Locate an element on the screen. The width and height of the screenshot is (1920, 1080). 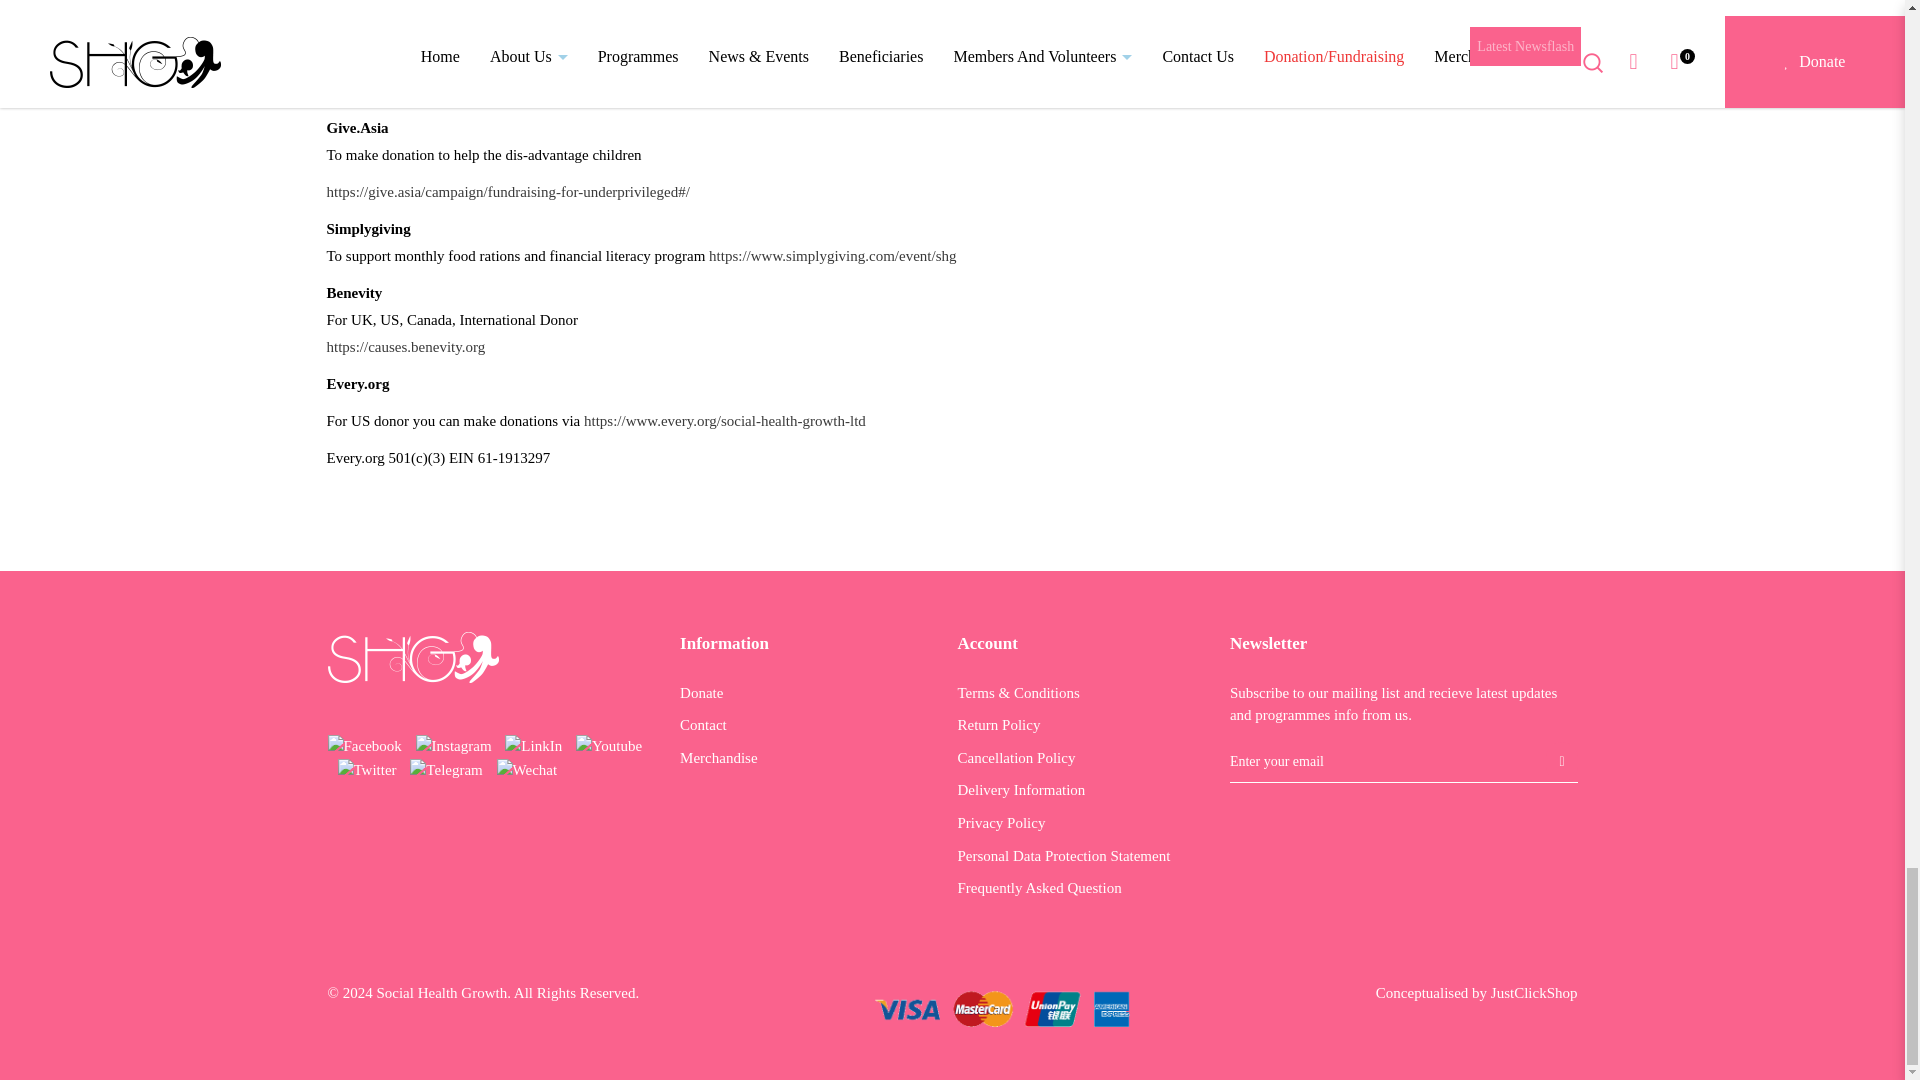
Facebook is located at coordinates (364, 745).